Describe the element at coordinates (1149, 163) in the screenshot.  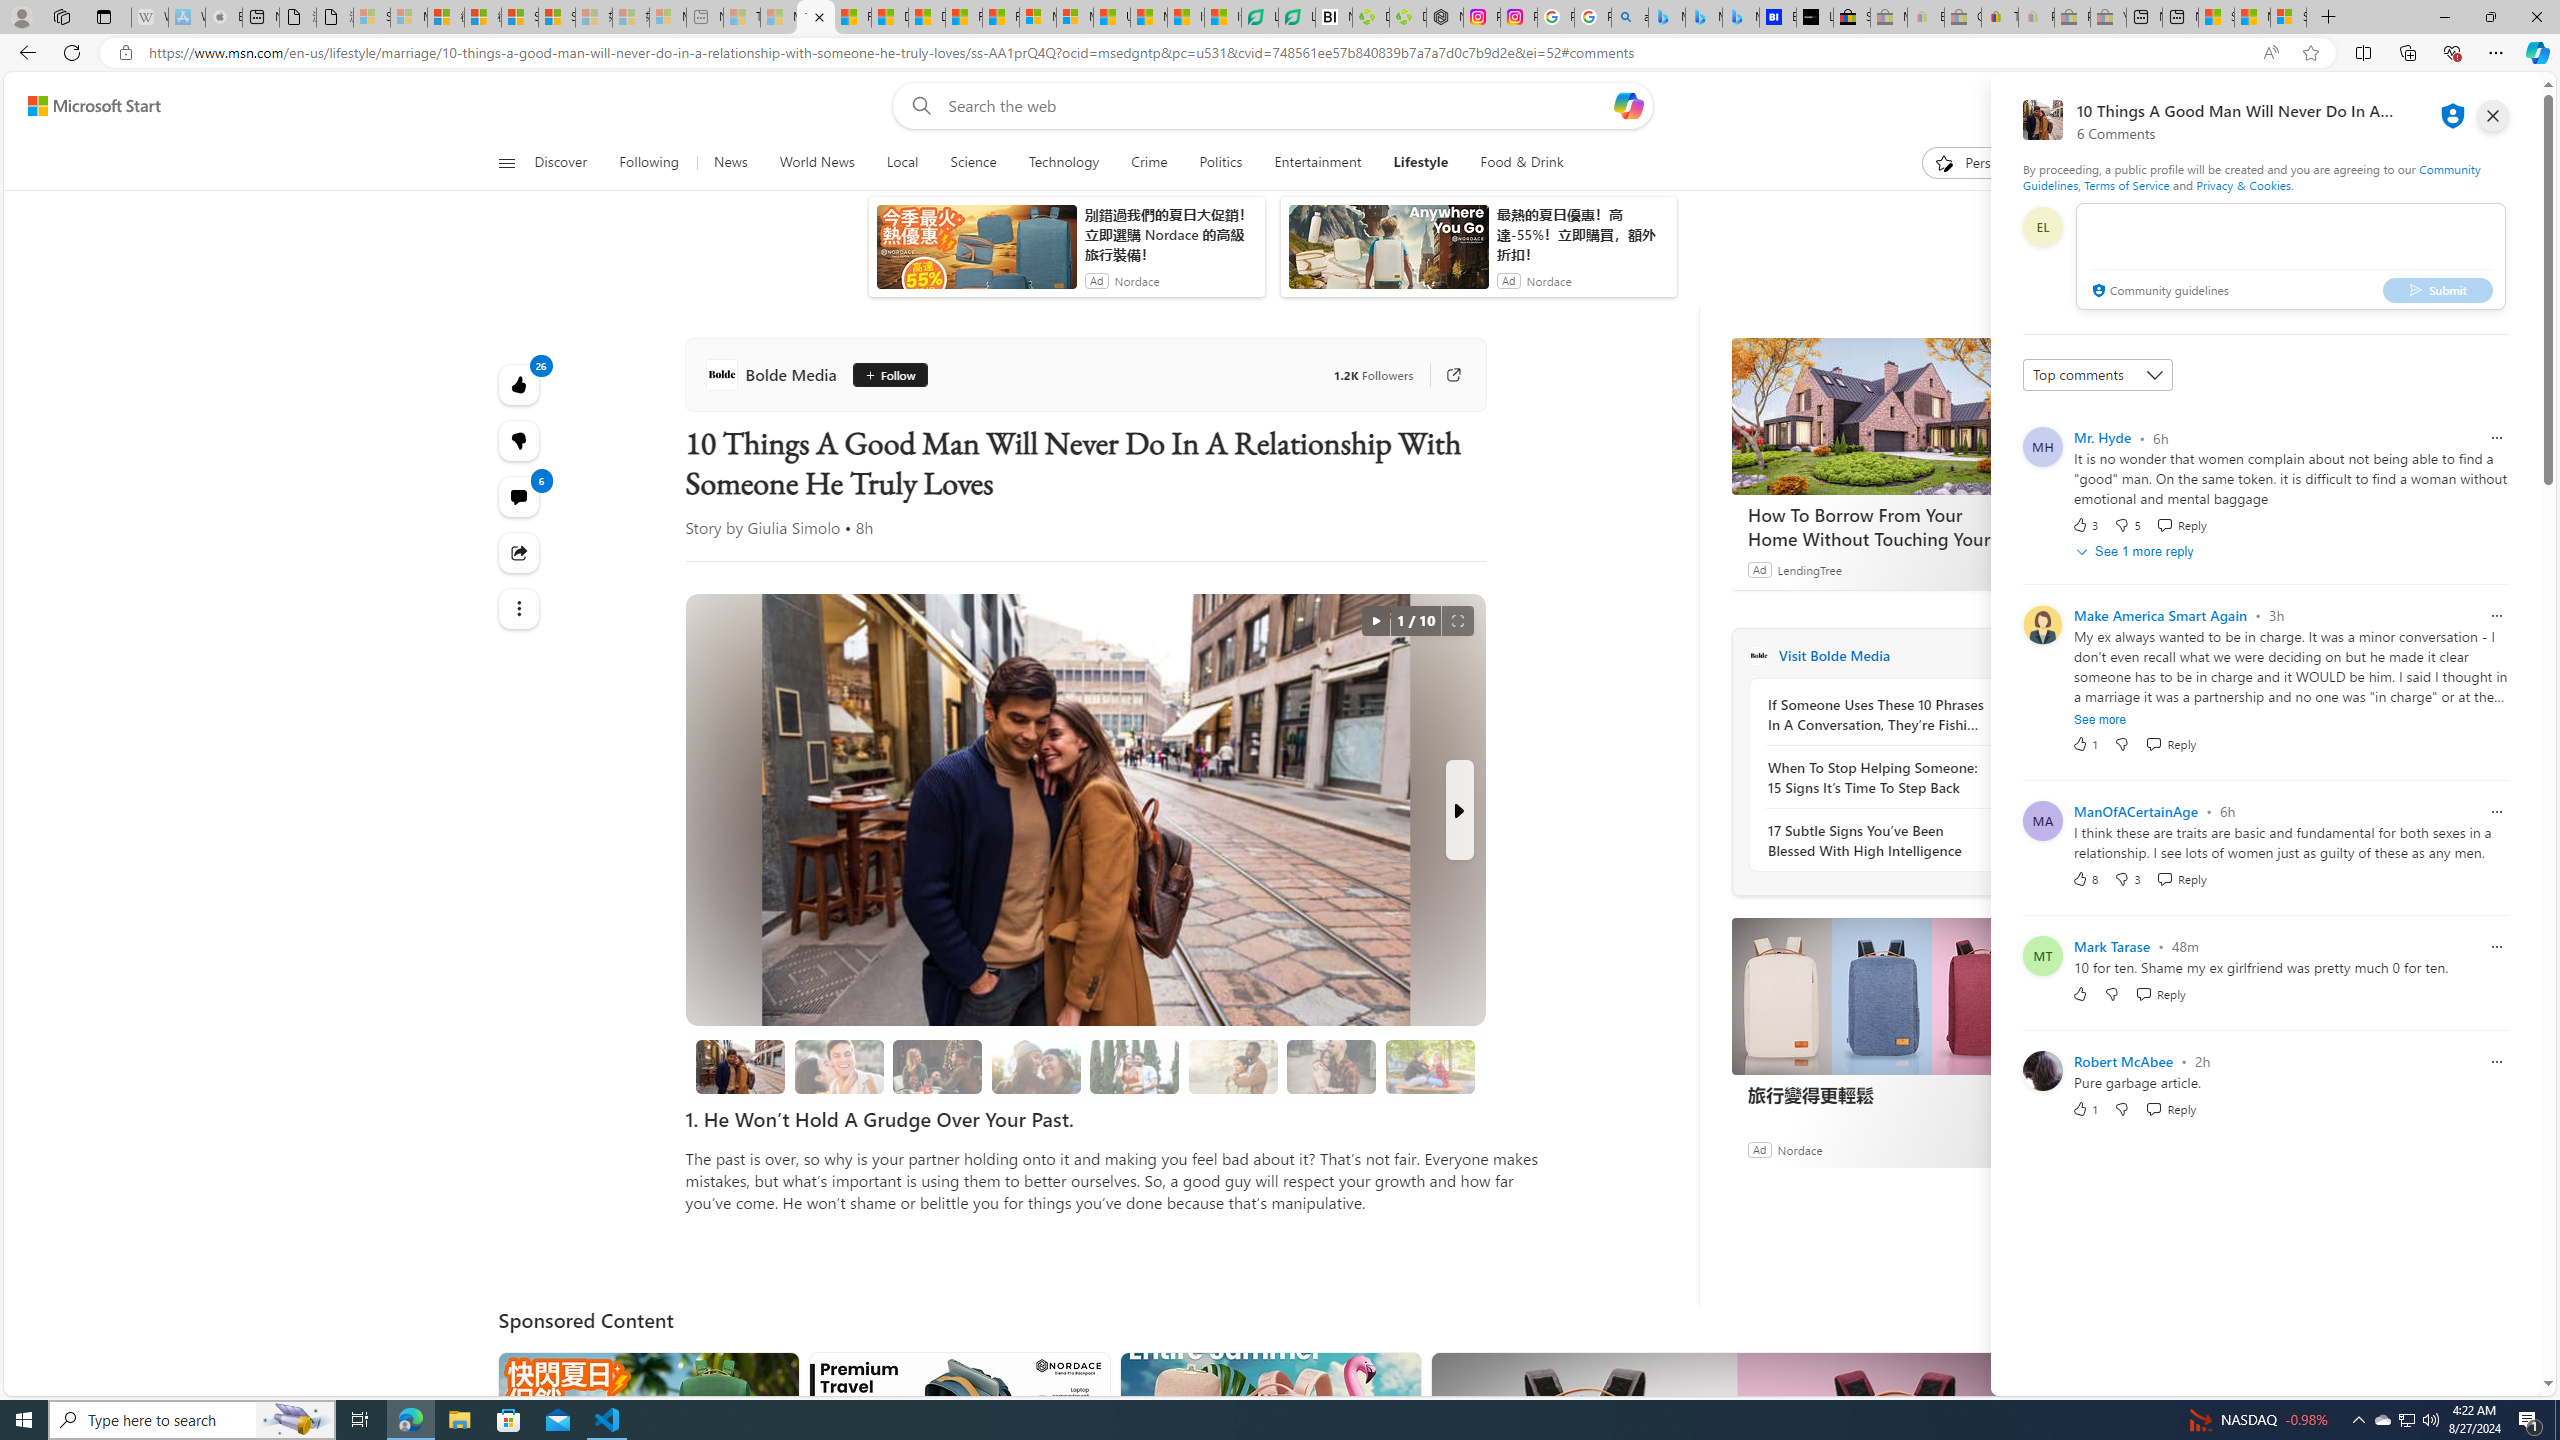
I see `Crime` at that location.